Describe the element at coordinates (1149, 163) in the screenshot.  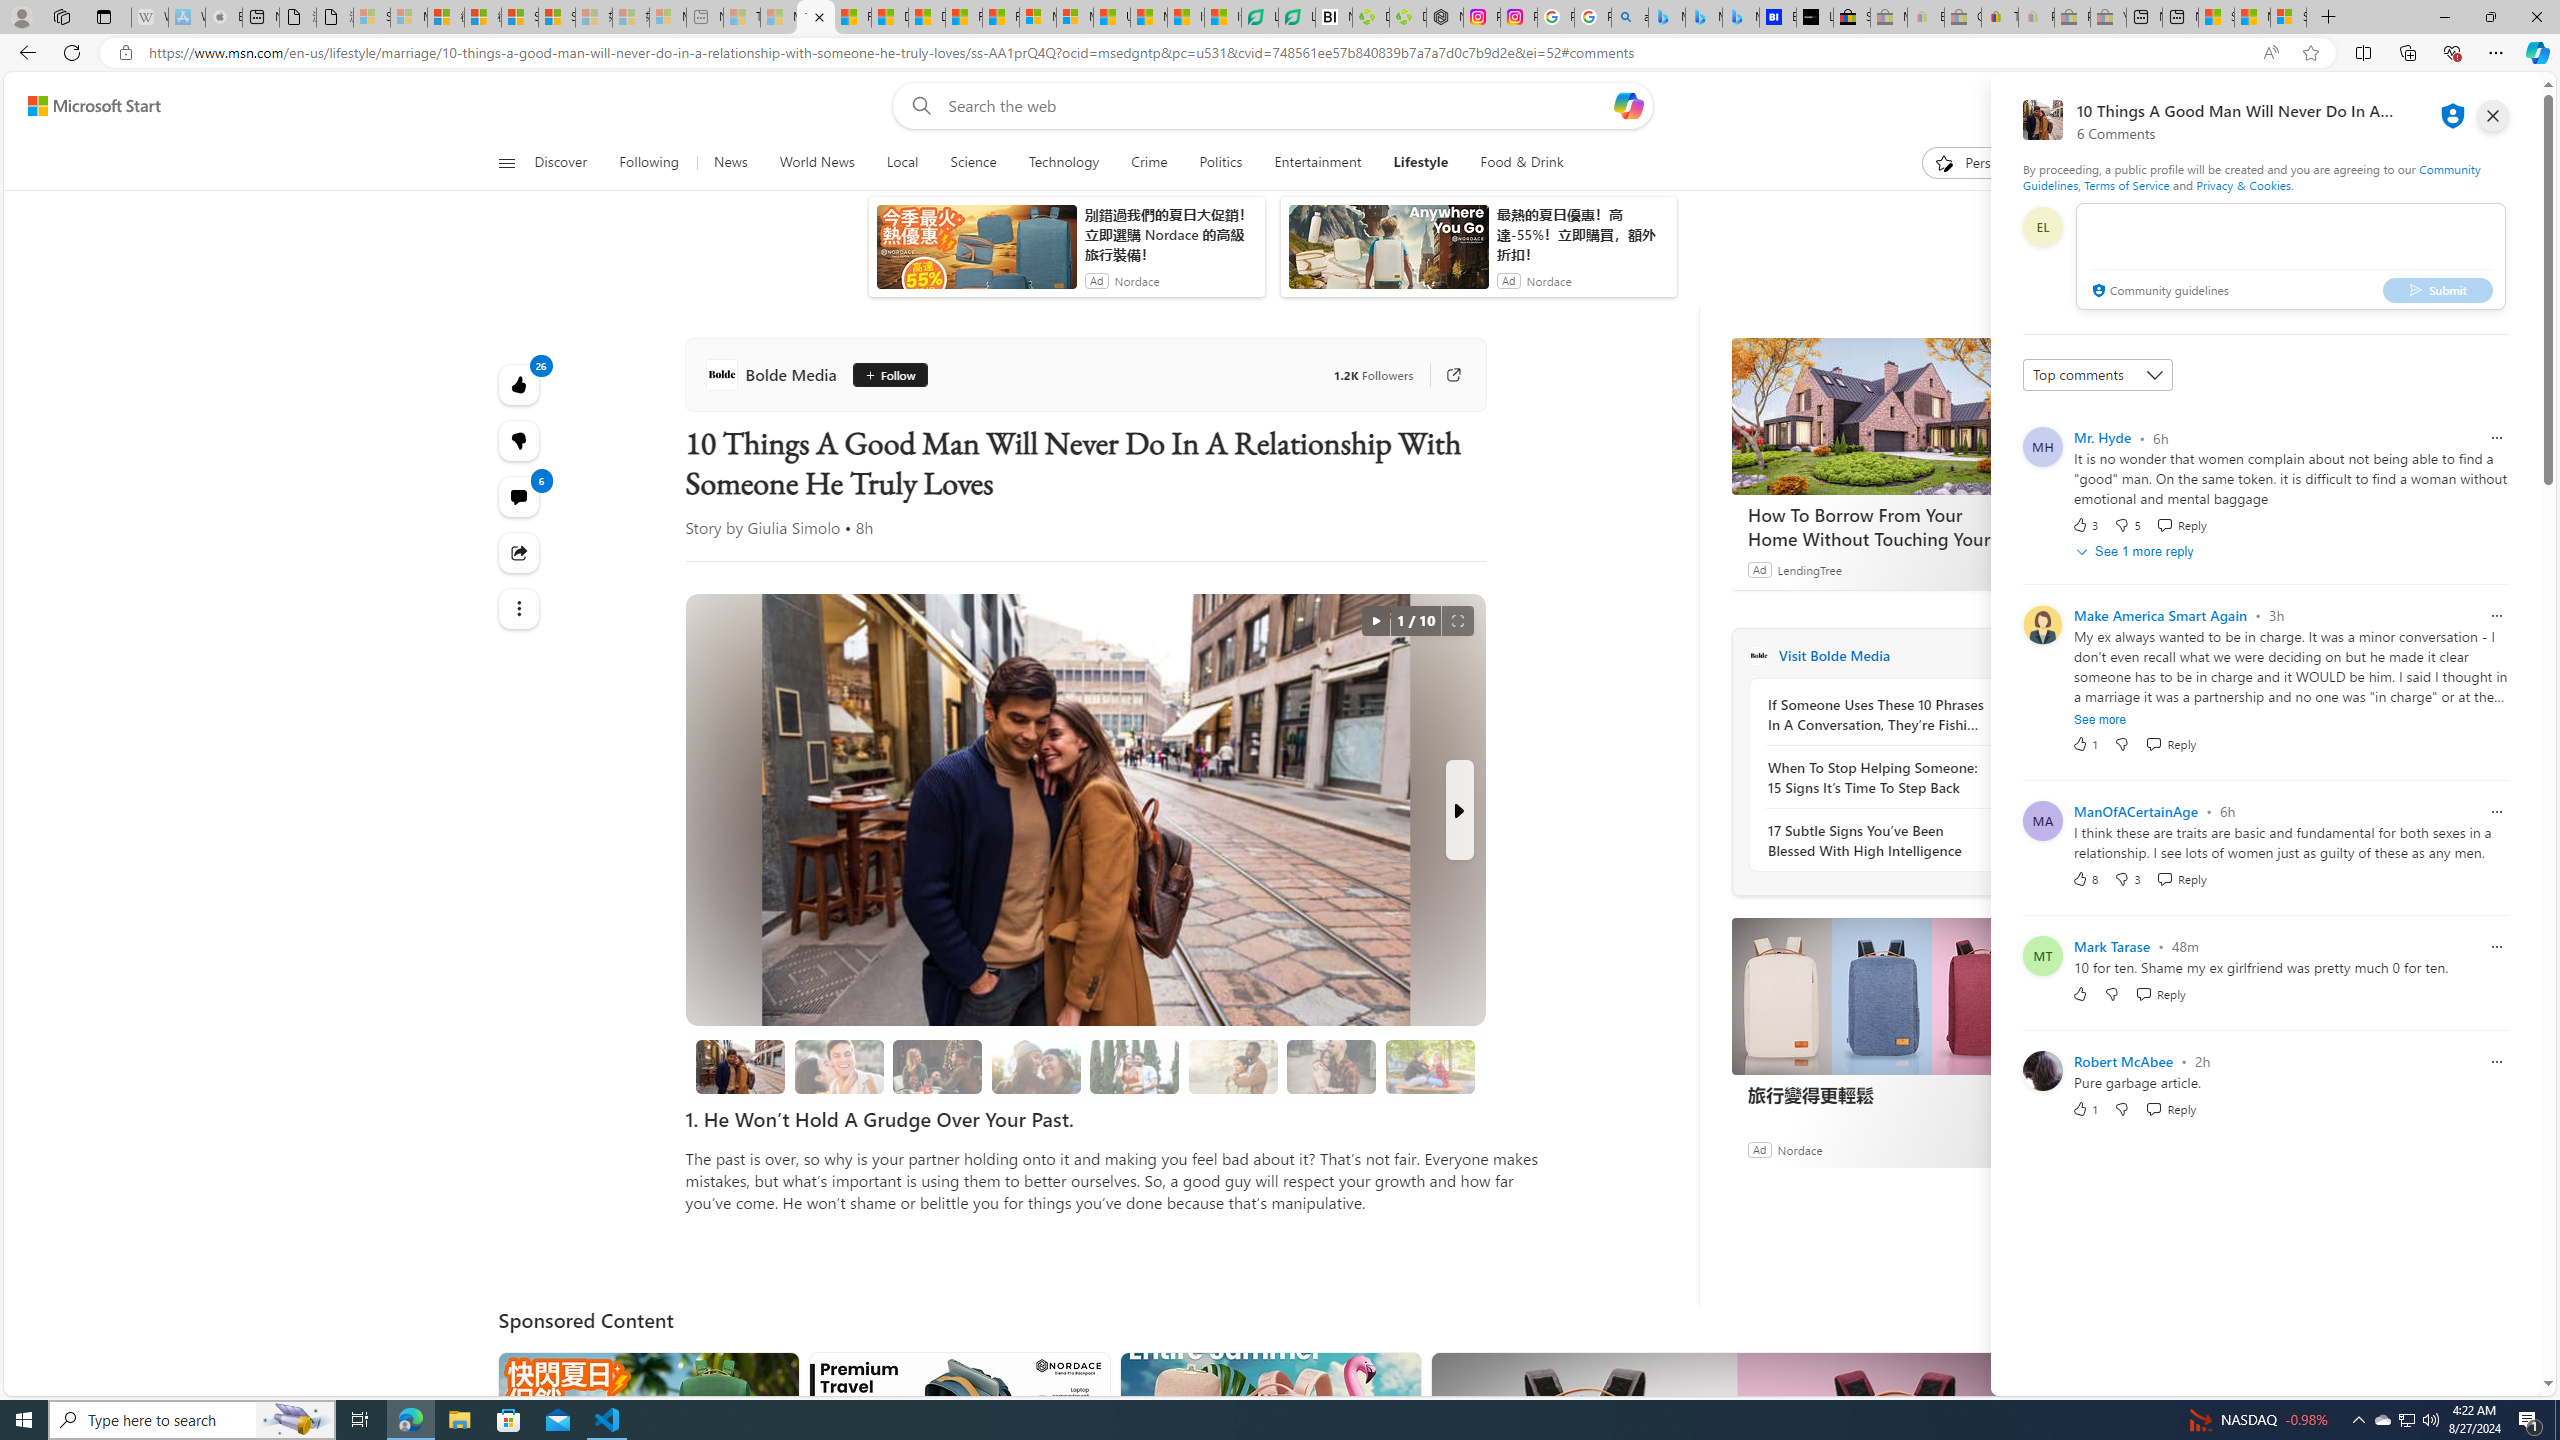
I see `Crime` at that location.